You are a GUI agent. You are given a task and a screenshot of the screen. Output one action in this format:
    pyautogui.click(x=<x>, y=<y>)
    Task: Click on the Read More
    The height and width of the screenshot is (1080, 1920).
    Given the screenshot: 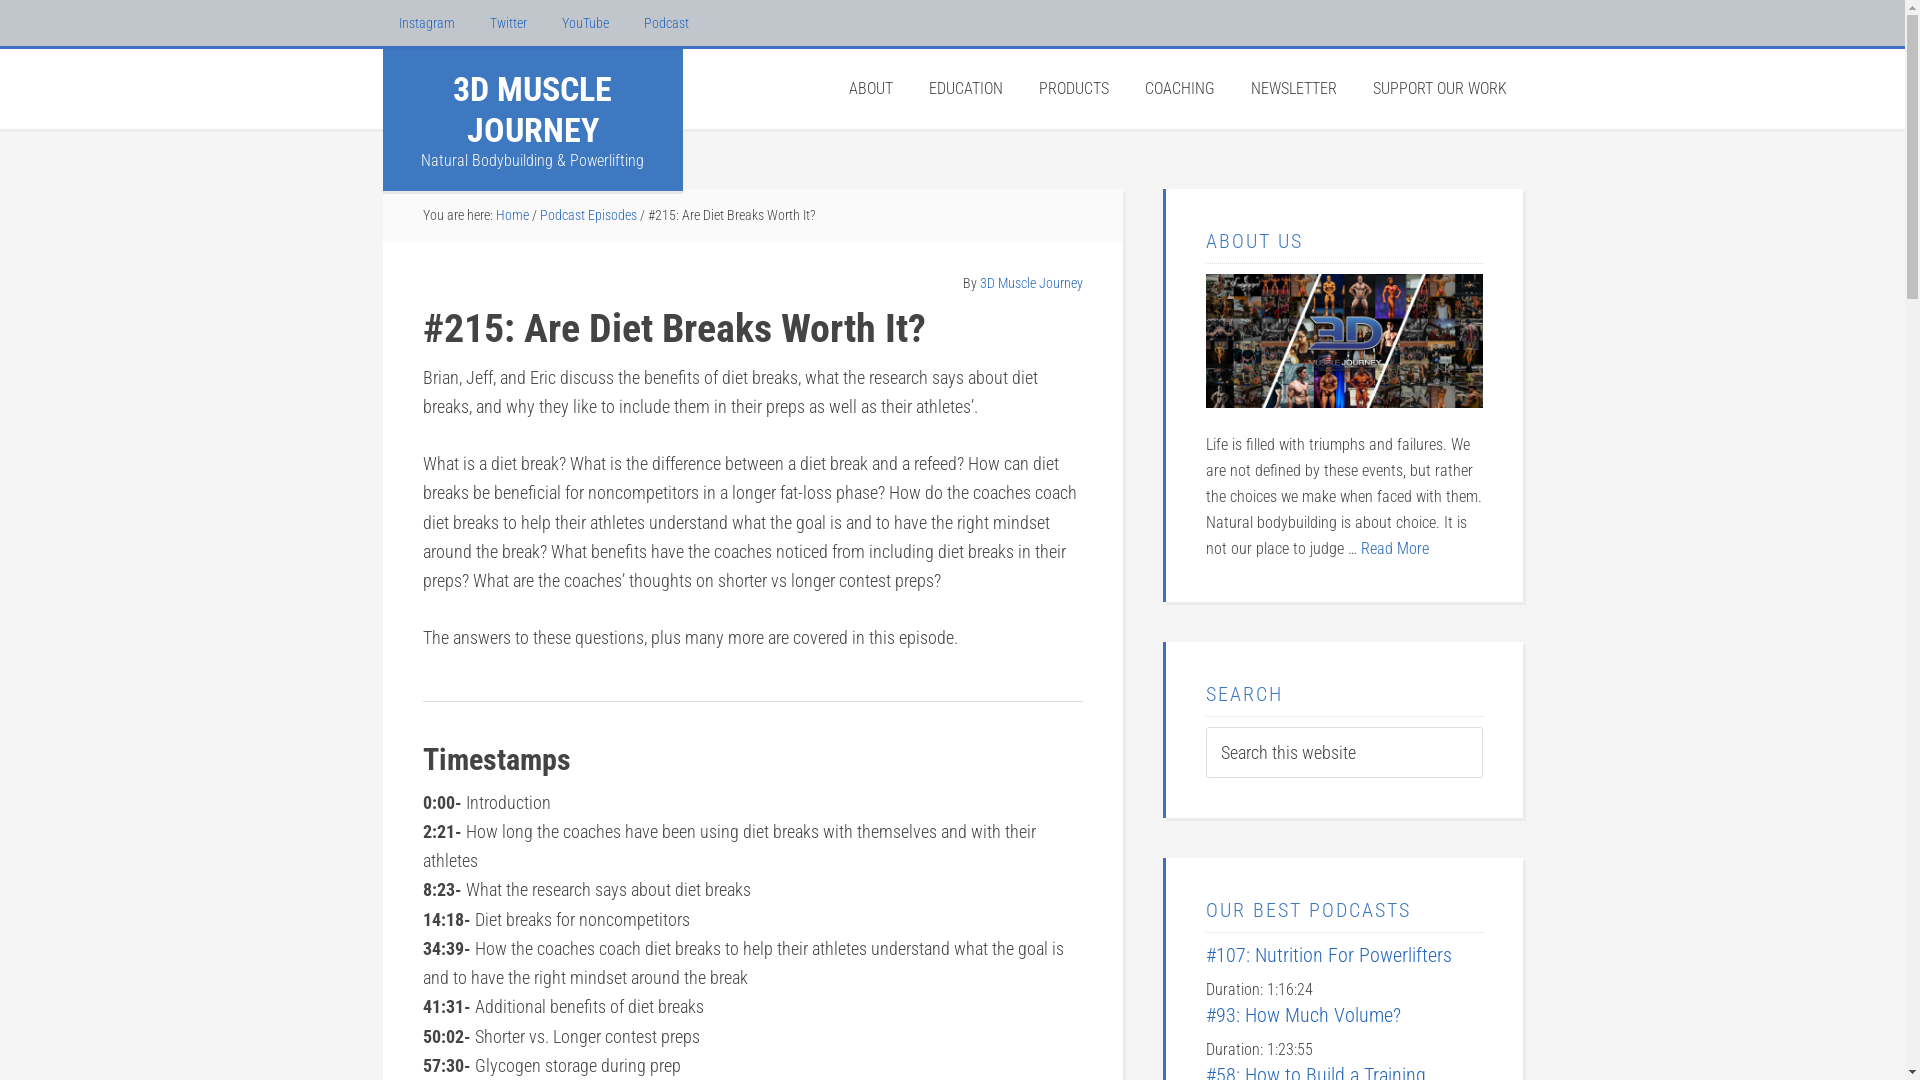 What is the action you would take?
    pyautogui.click(x=1394, y=548)
    